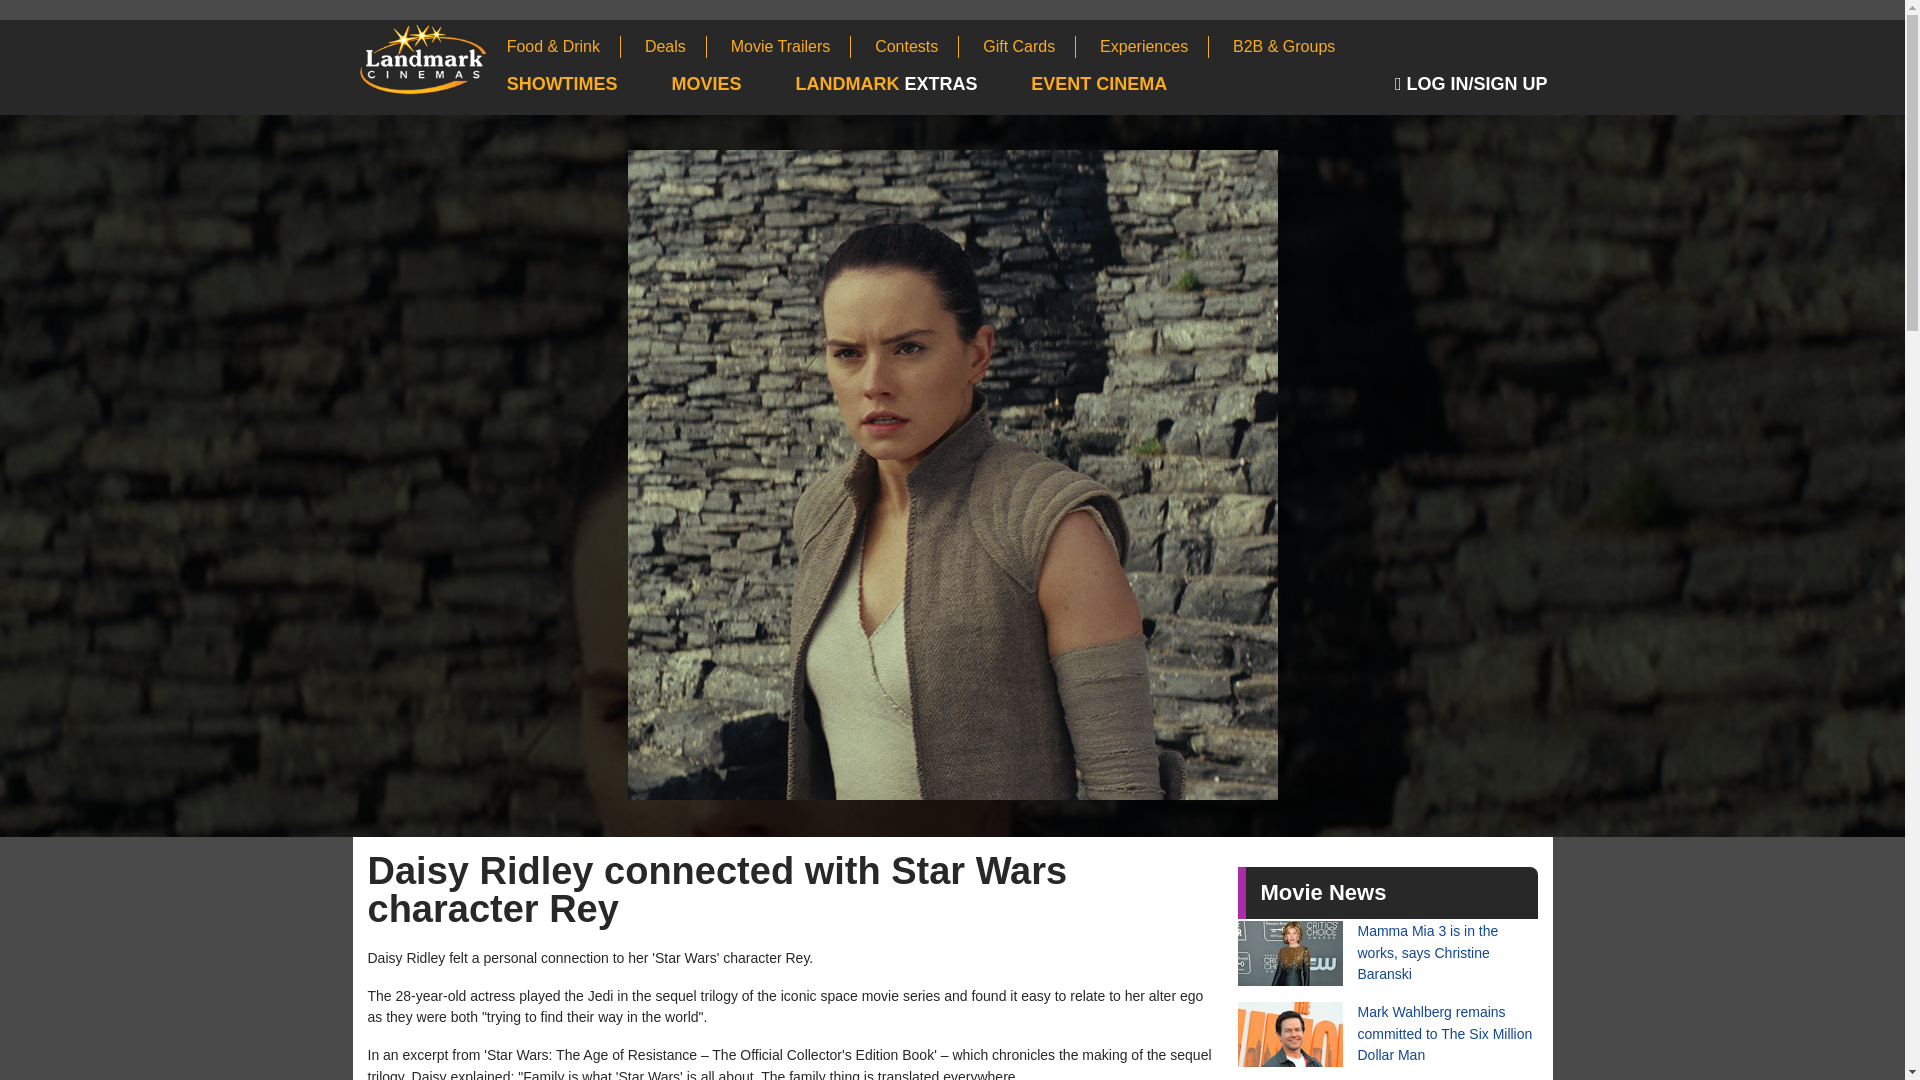  What do you see at coordinates (916, 46) in the screenshot?
I see `Movie Contests` at bounding box center [916, 46].